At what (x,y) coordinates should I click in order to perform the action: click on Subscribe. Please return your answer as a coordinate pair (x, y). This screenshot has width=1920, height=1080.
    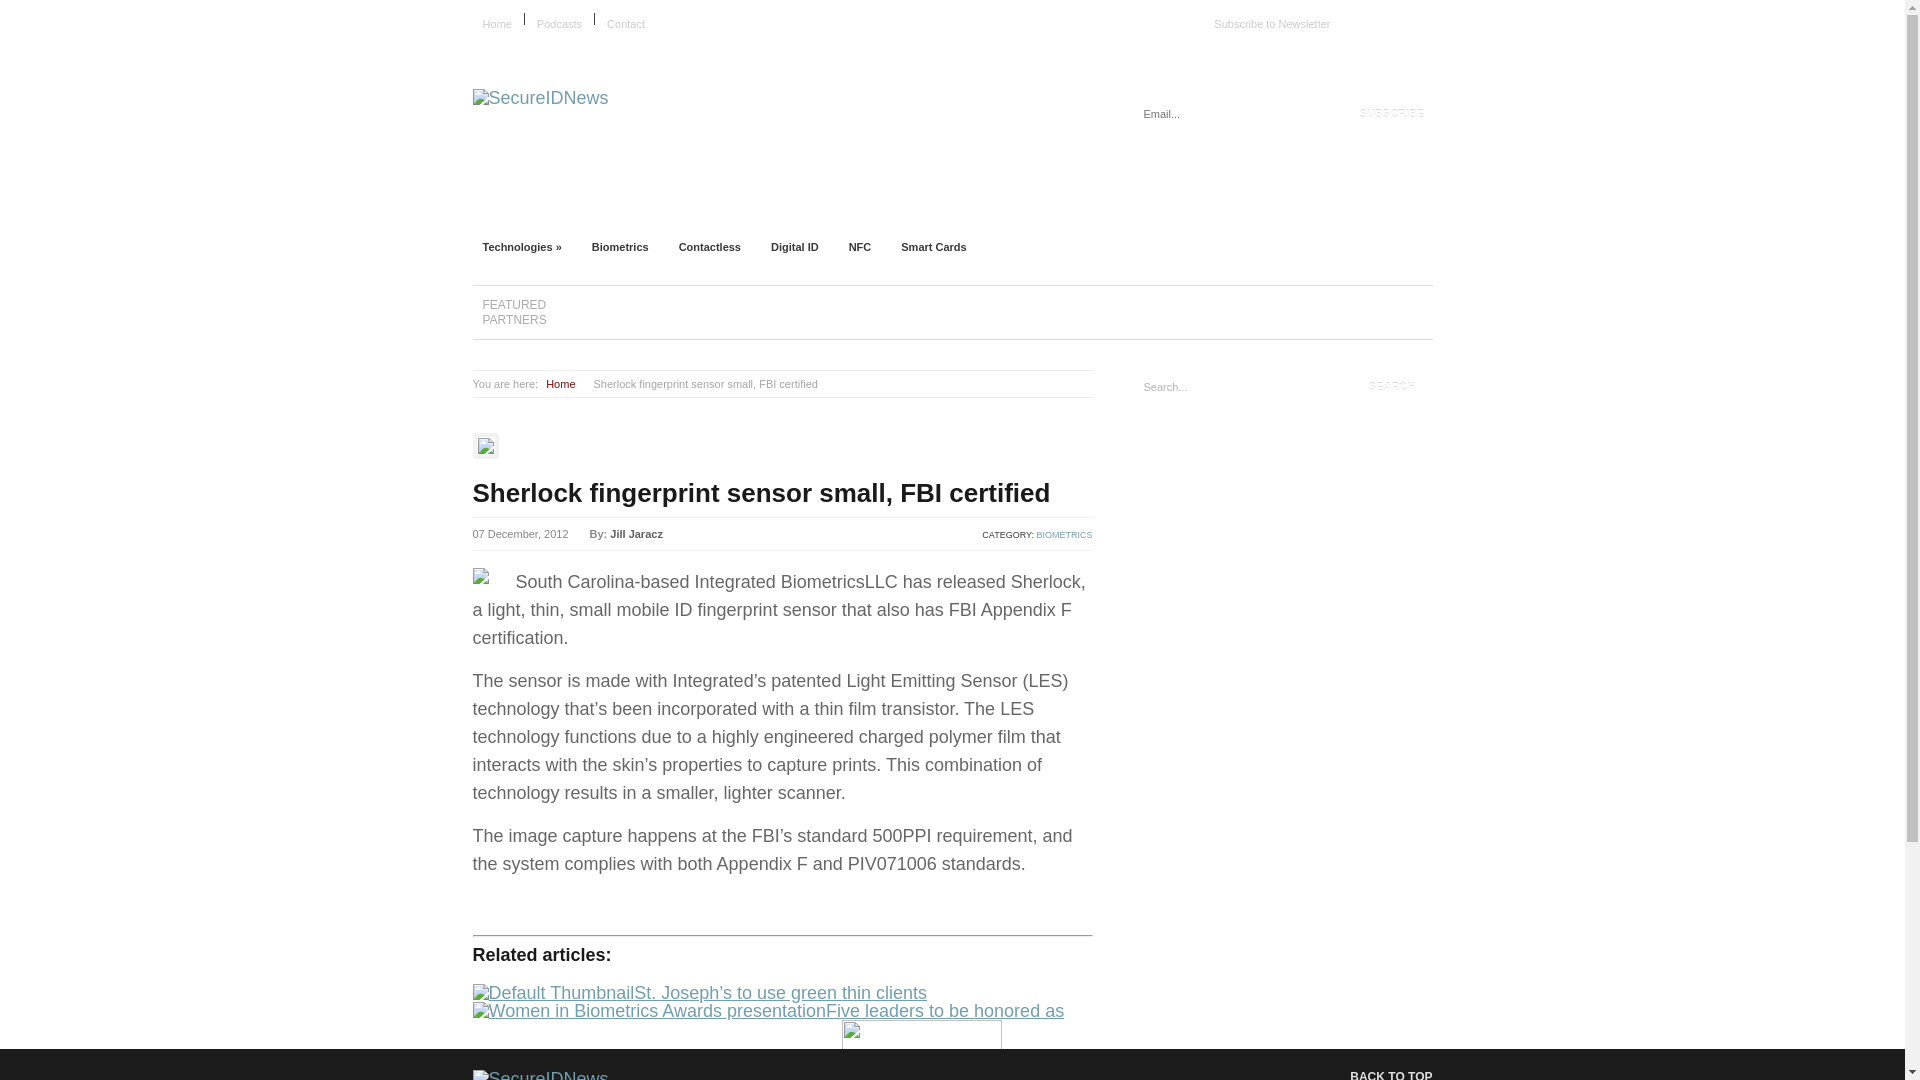
    Looking at the image, I should click on (1392, 114).